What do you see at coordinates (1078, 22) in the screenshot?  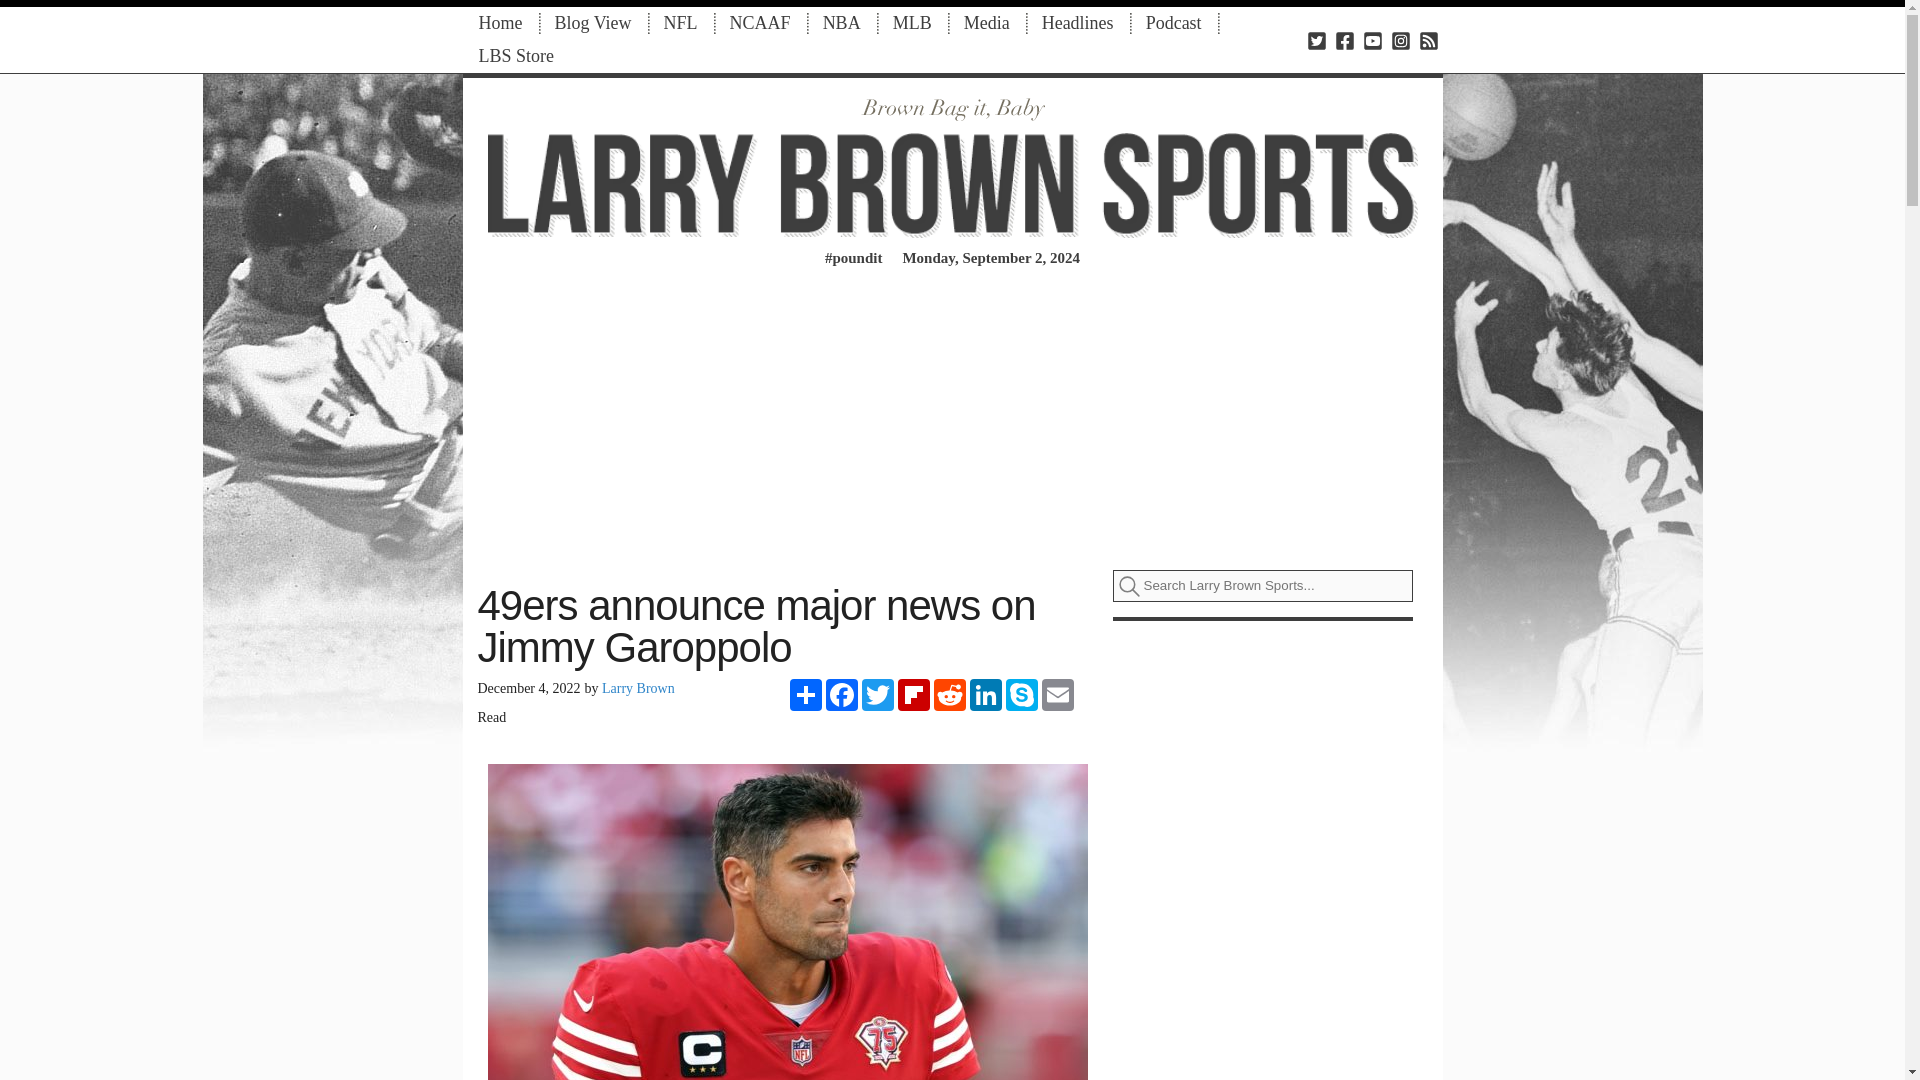 I see `Headlines` at bounding box center [1078, 22].